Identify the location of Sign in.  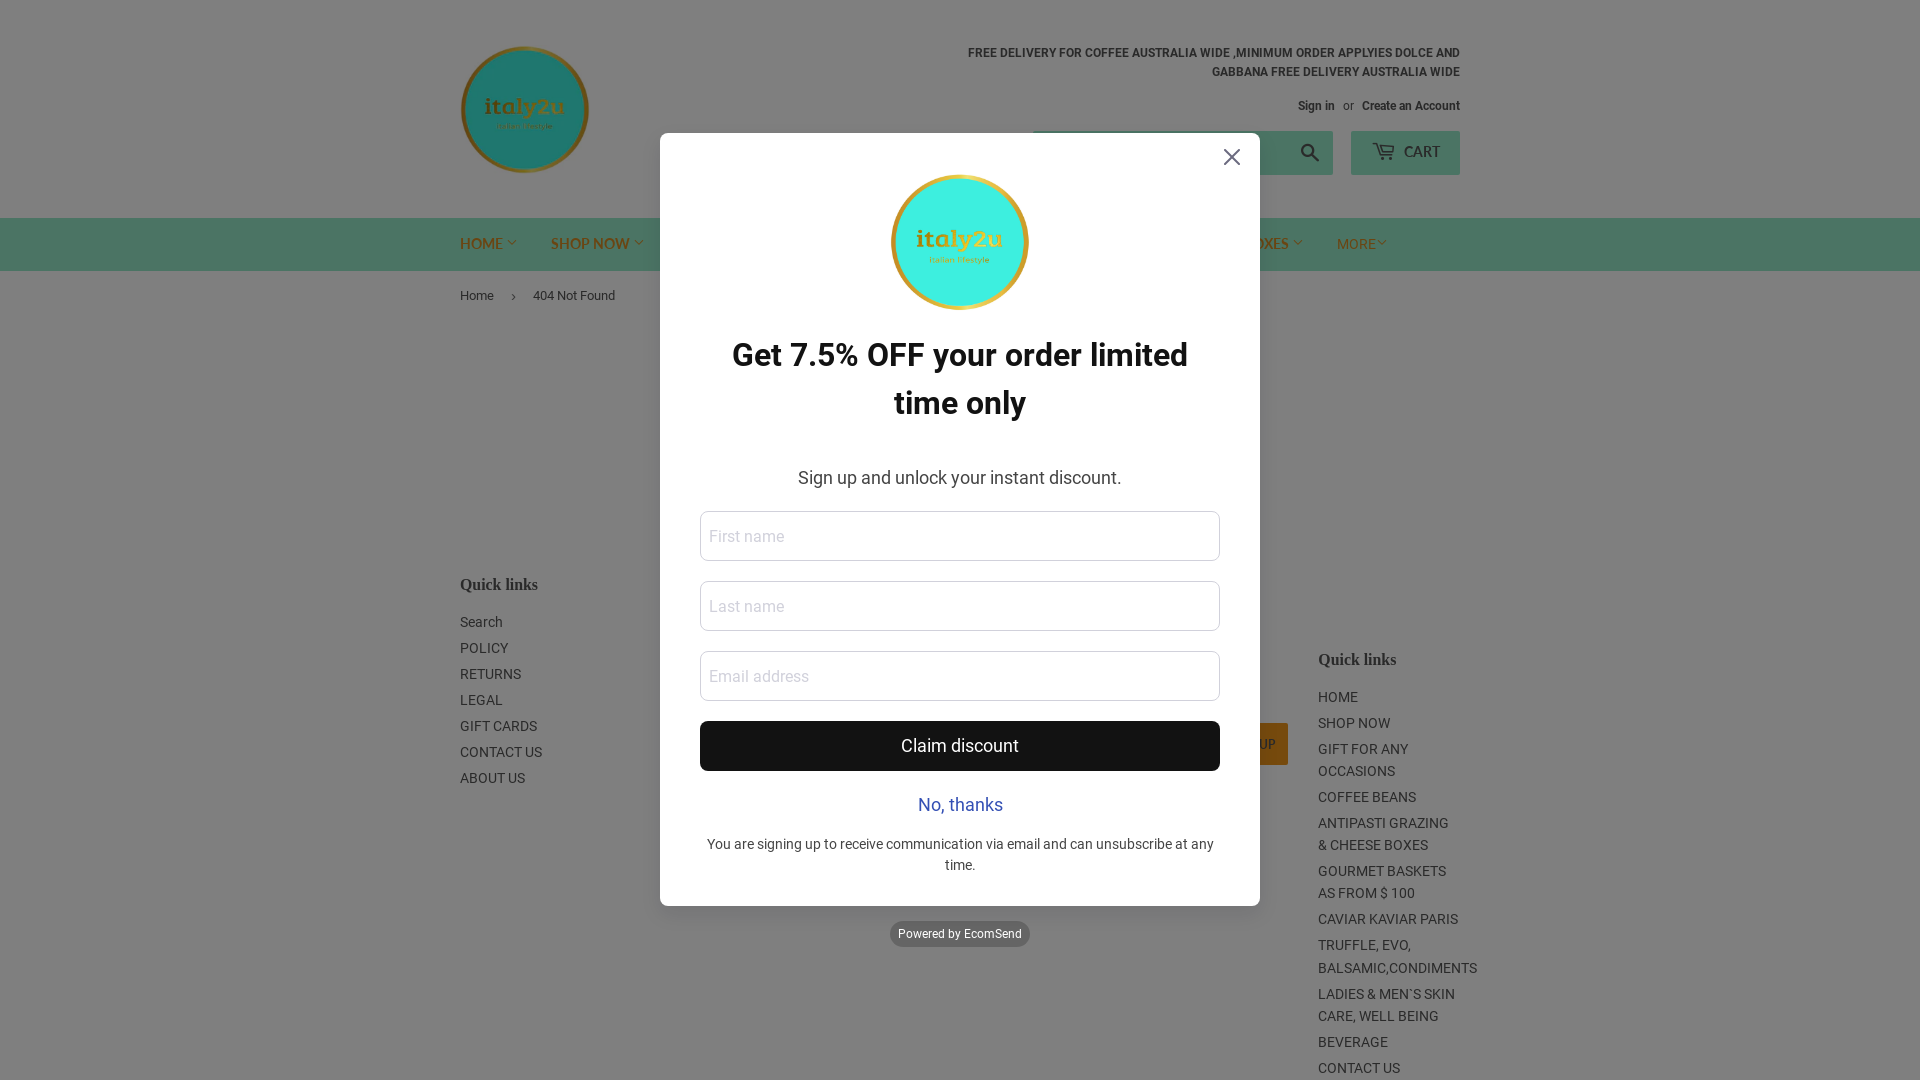
(1316, 106).